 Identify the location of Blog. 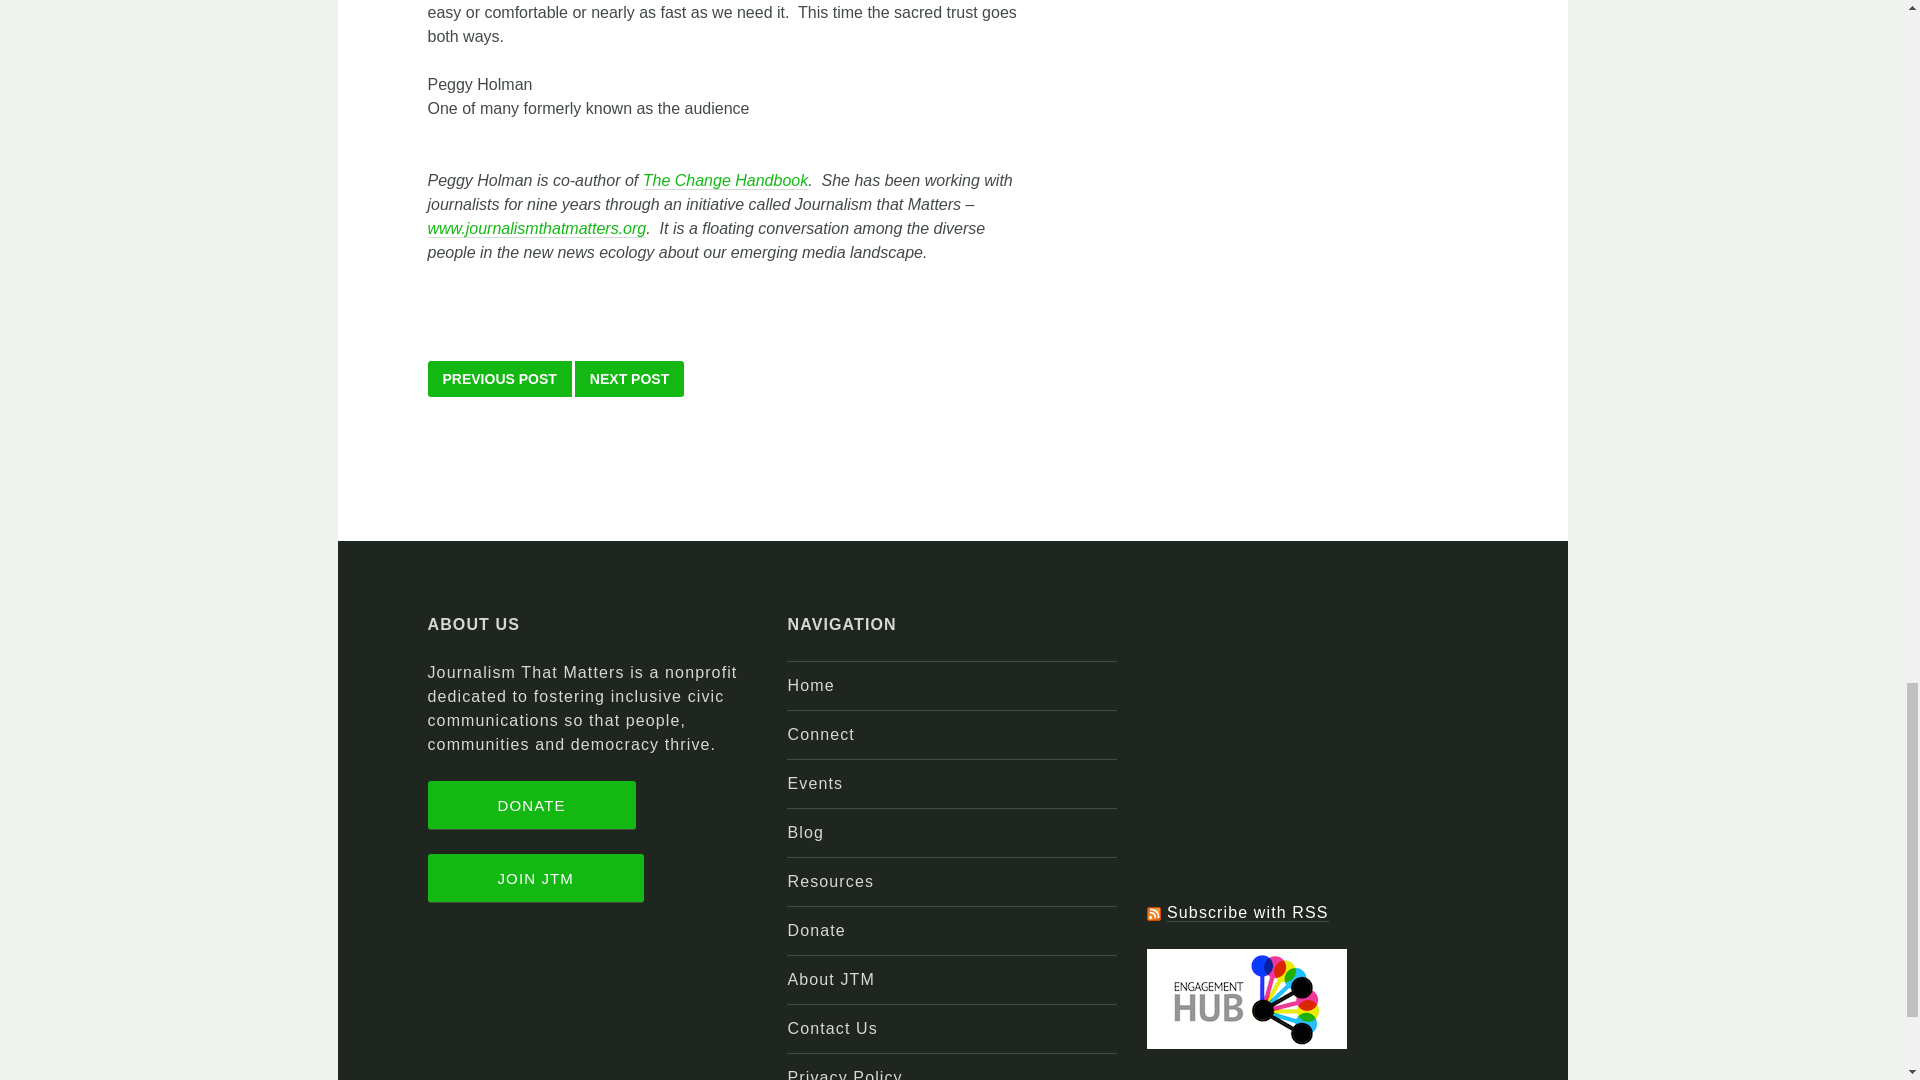
(805, 832).